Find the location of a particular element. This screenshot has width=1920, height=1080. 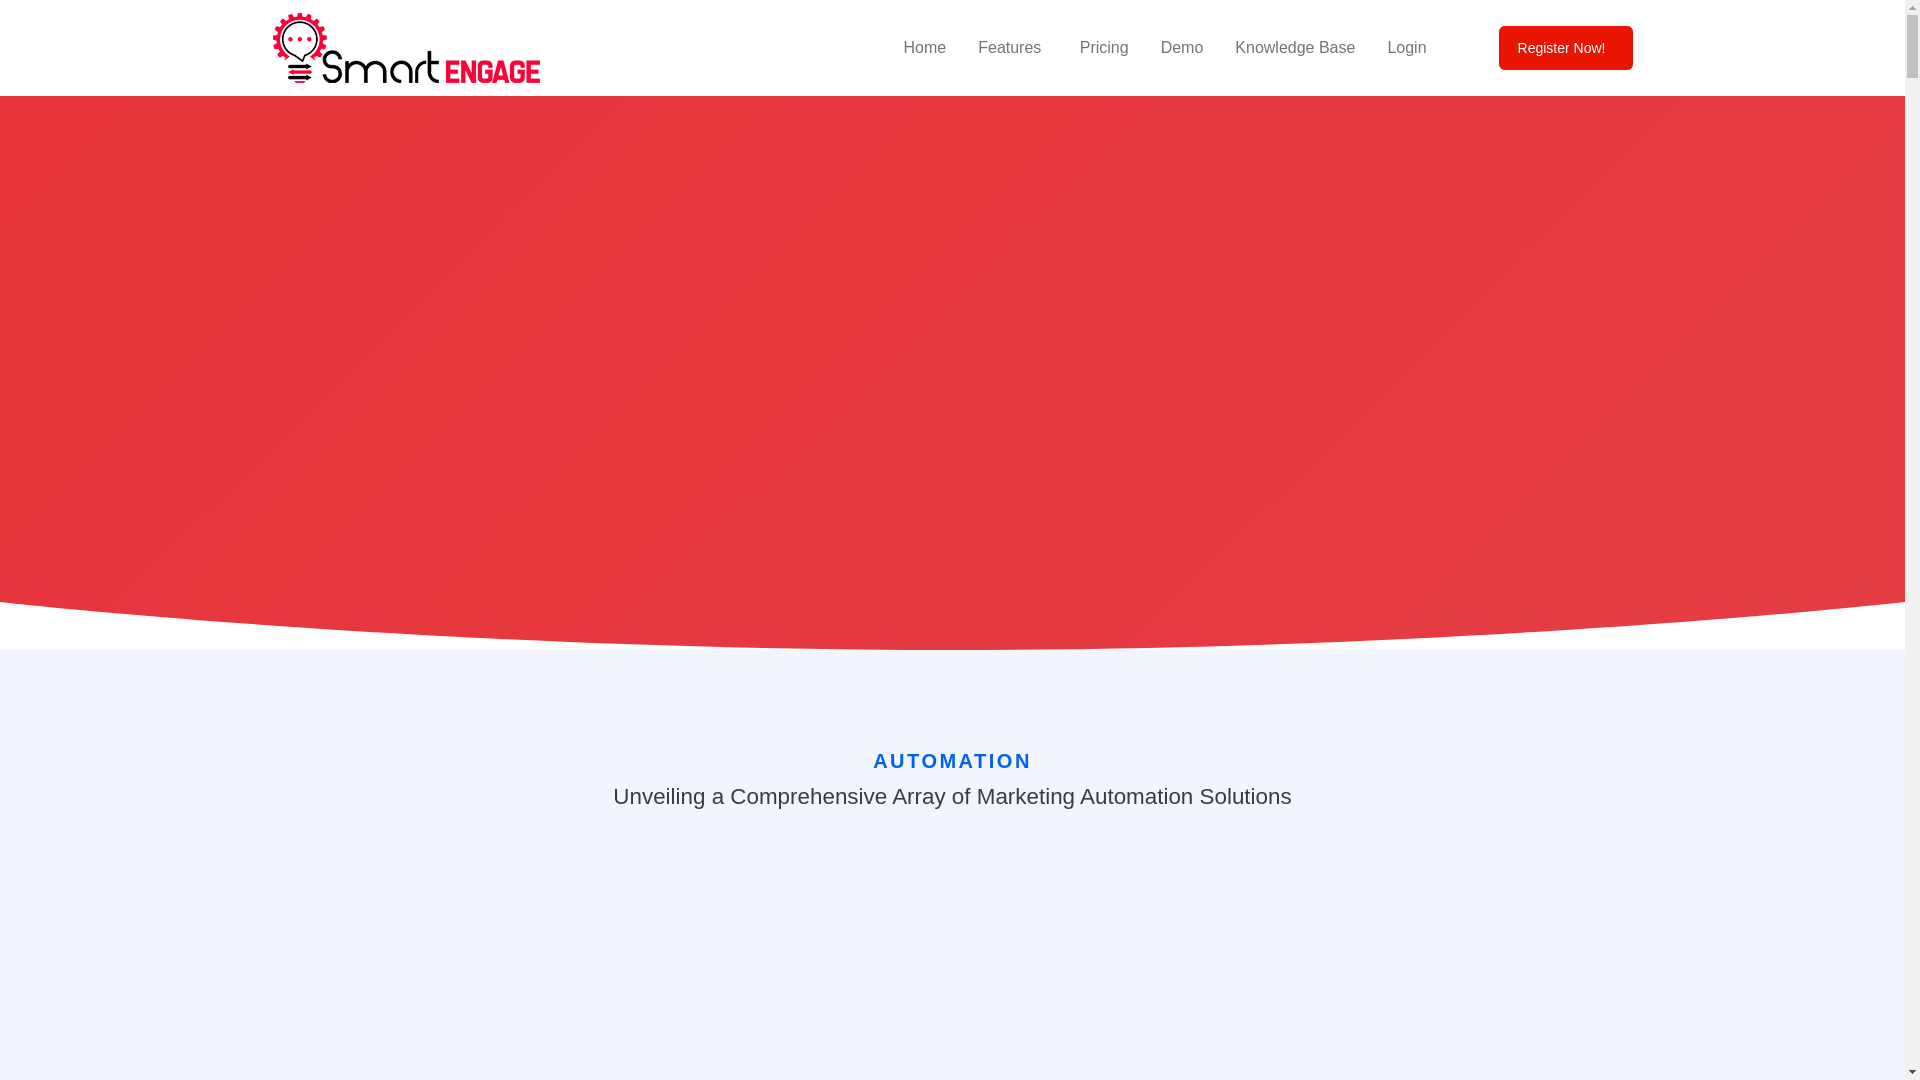

Knowledge Base is located at coordinates (1294, 48).